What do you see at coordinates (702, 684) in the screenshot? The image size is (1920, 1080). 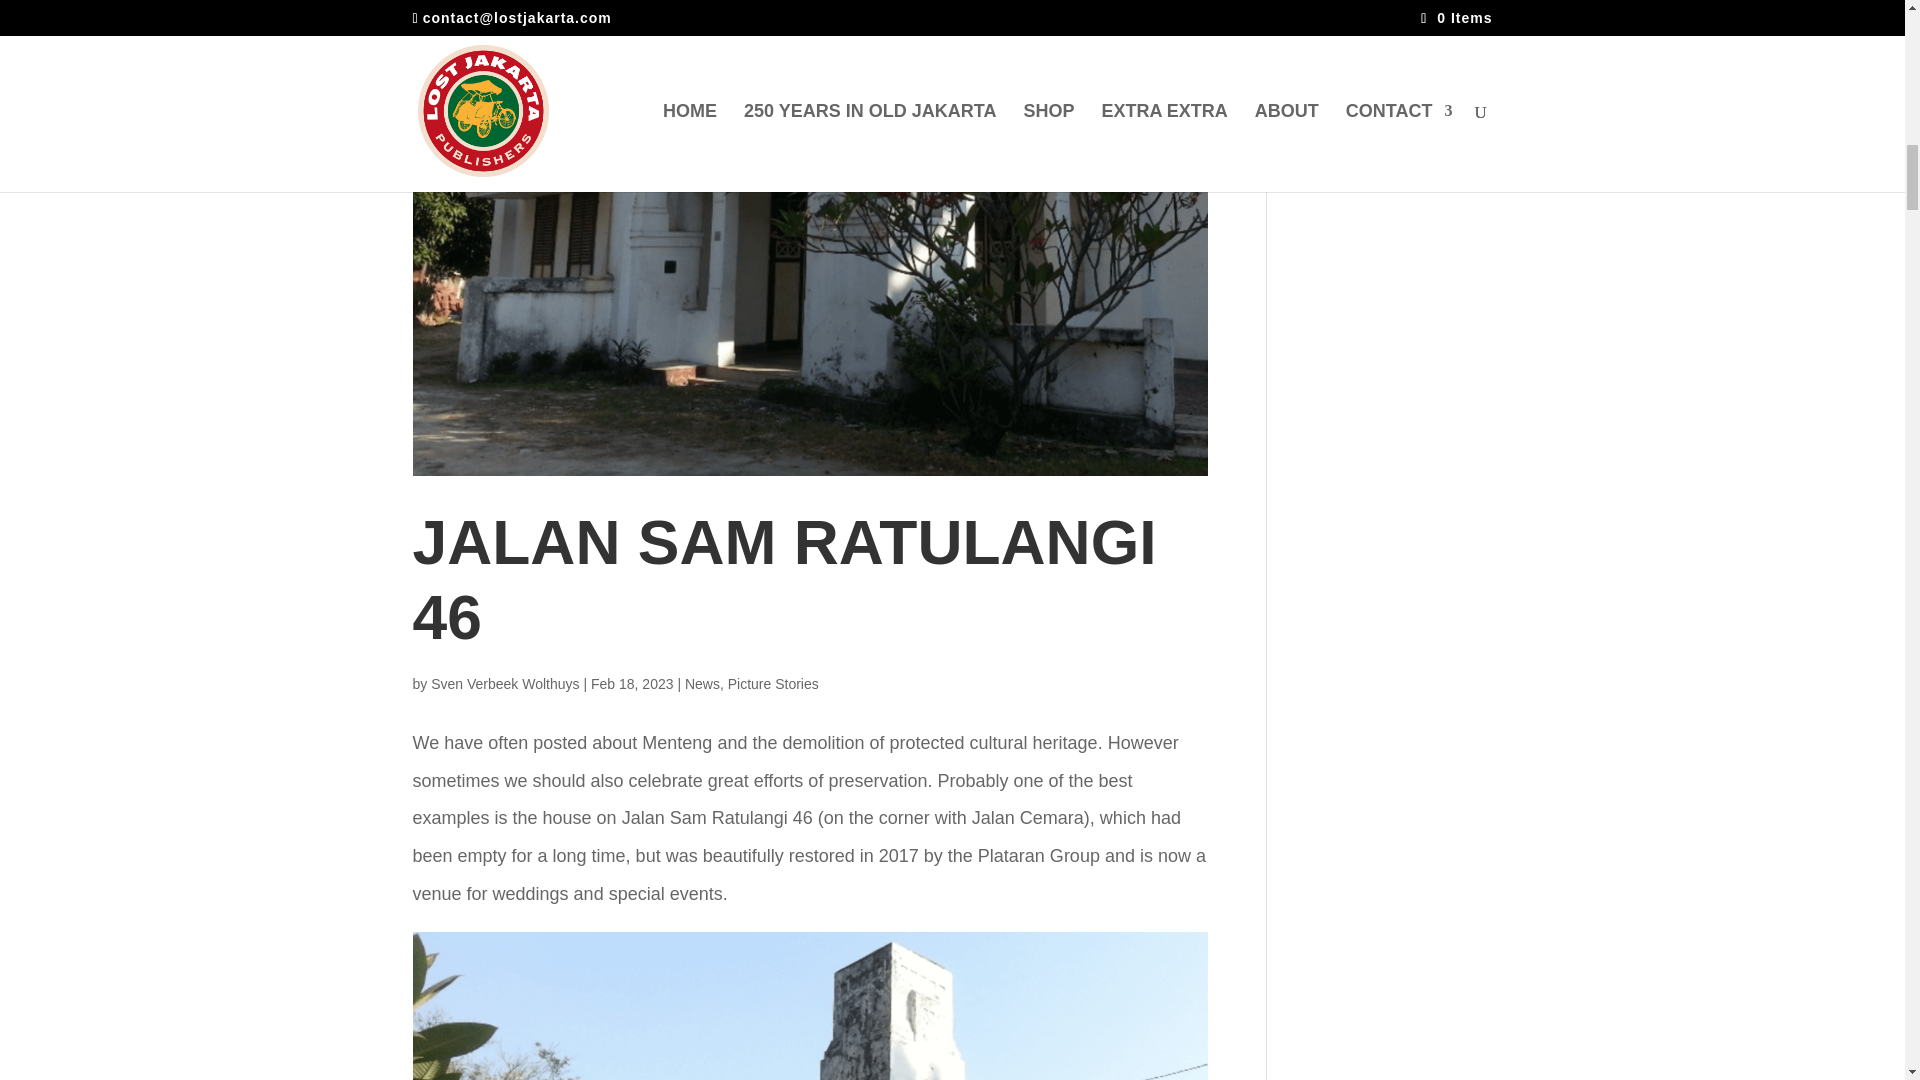 I see `News` at bounding box center [702, 684].